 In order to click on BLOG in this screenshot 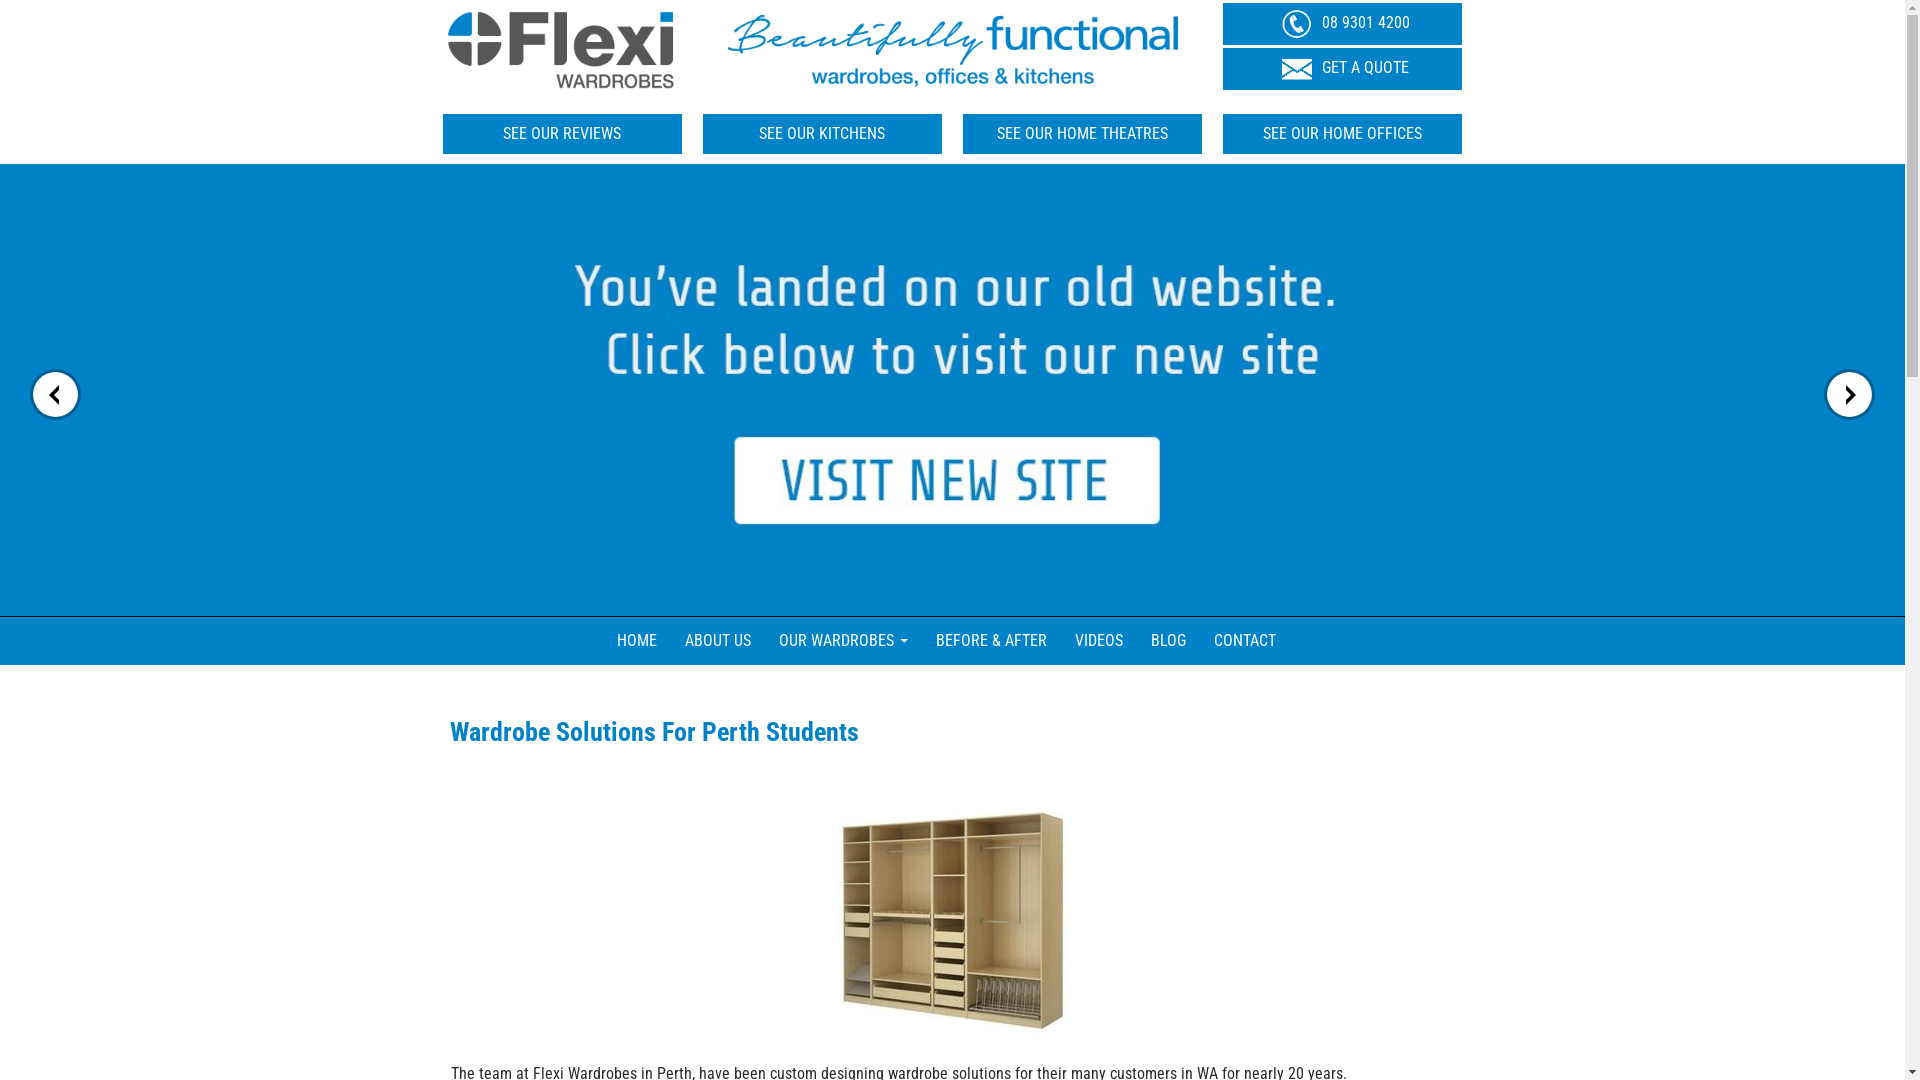, I will do `click(1168, 641)`.